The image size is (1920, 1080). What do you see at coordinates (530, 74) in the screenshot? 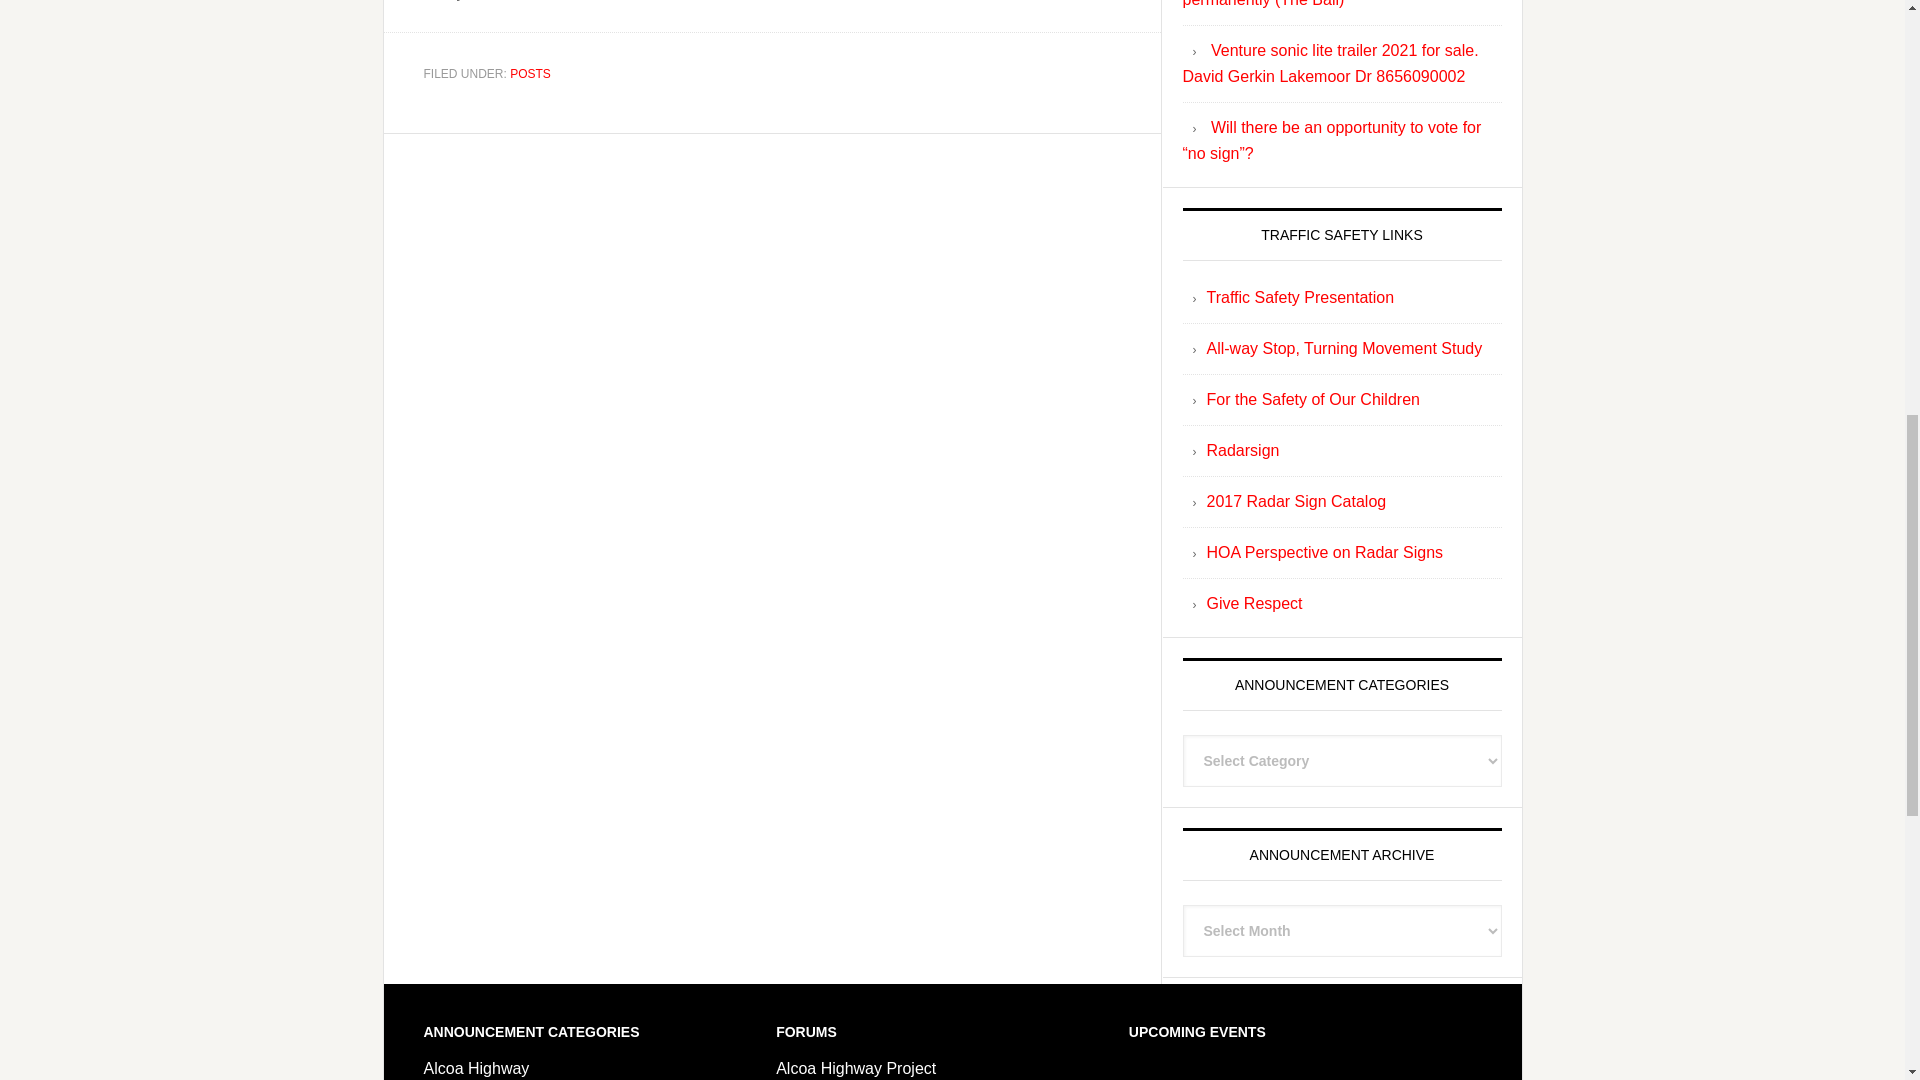
I see `POSTS` at bounding box center [530, 74].